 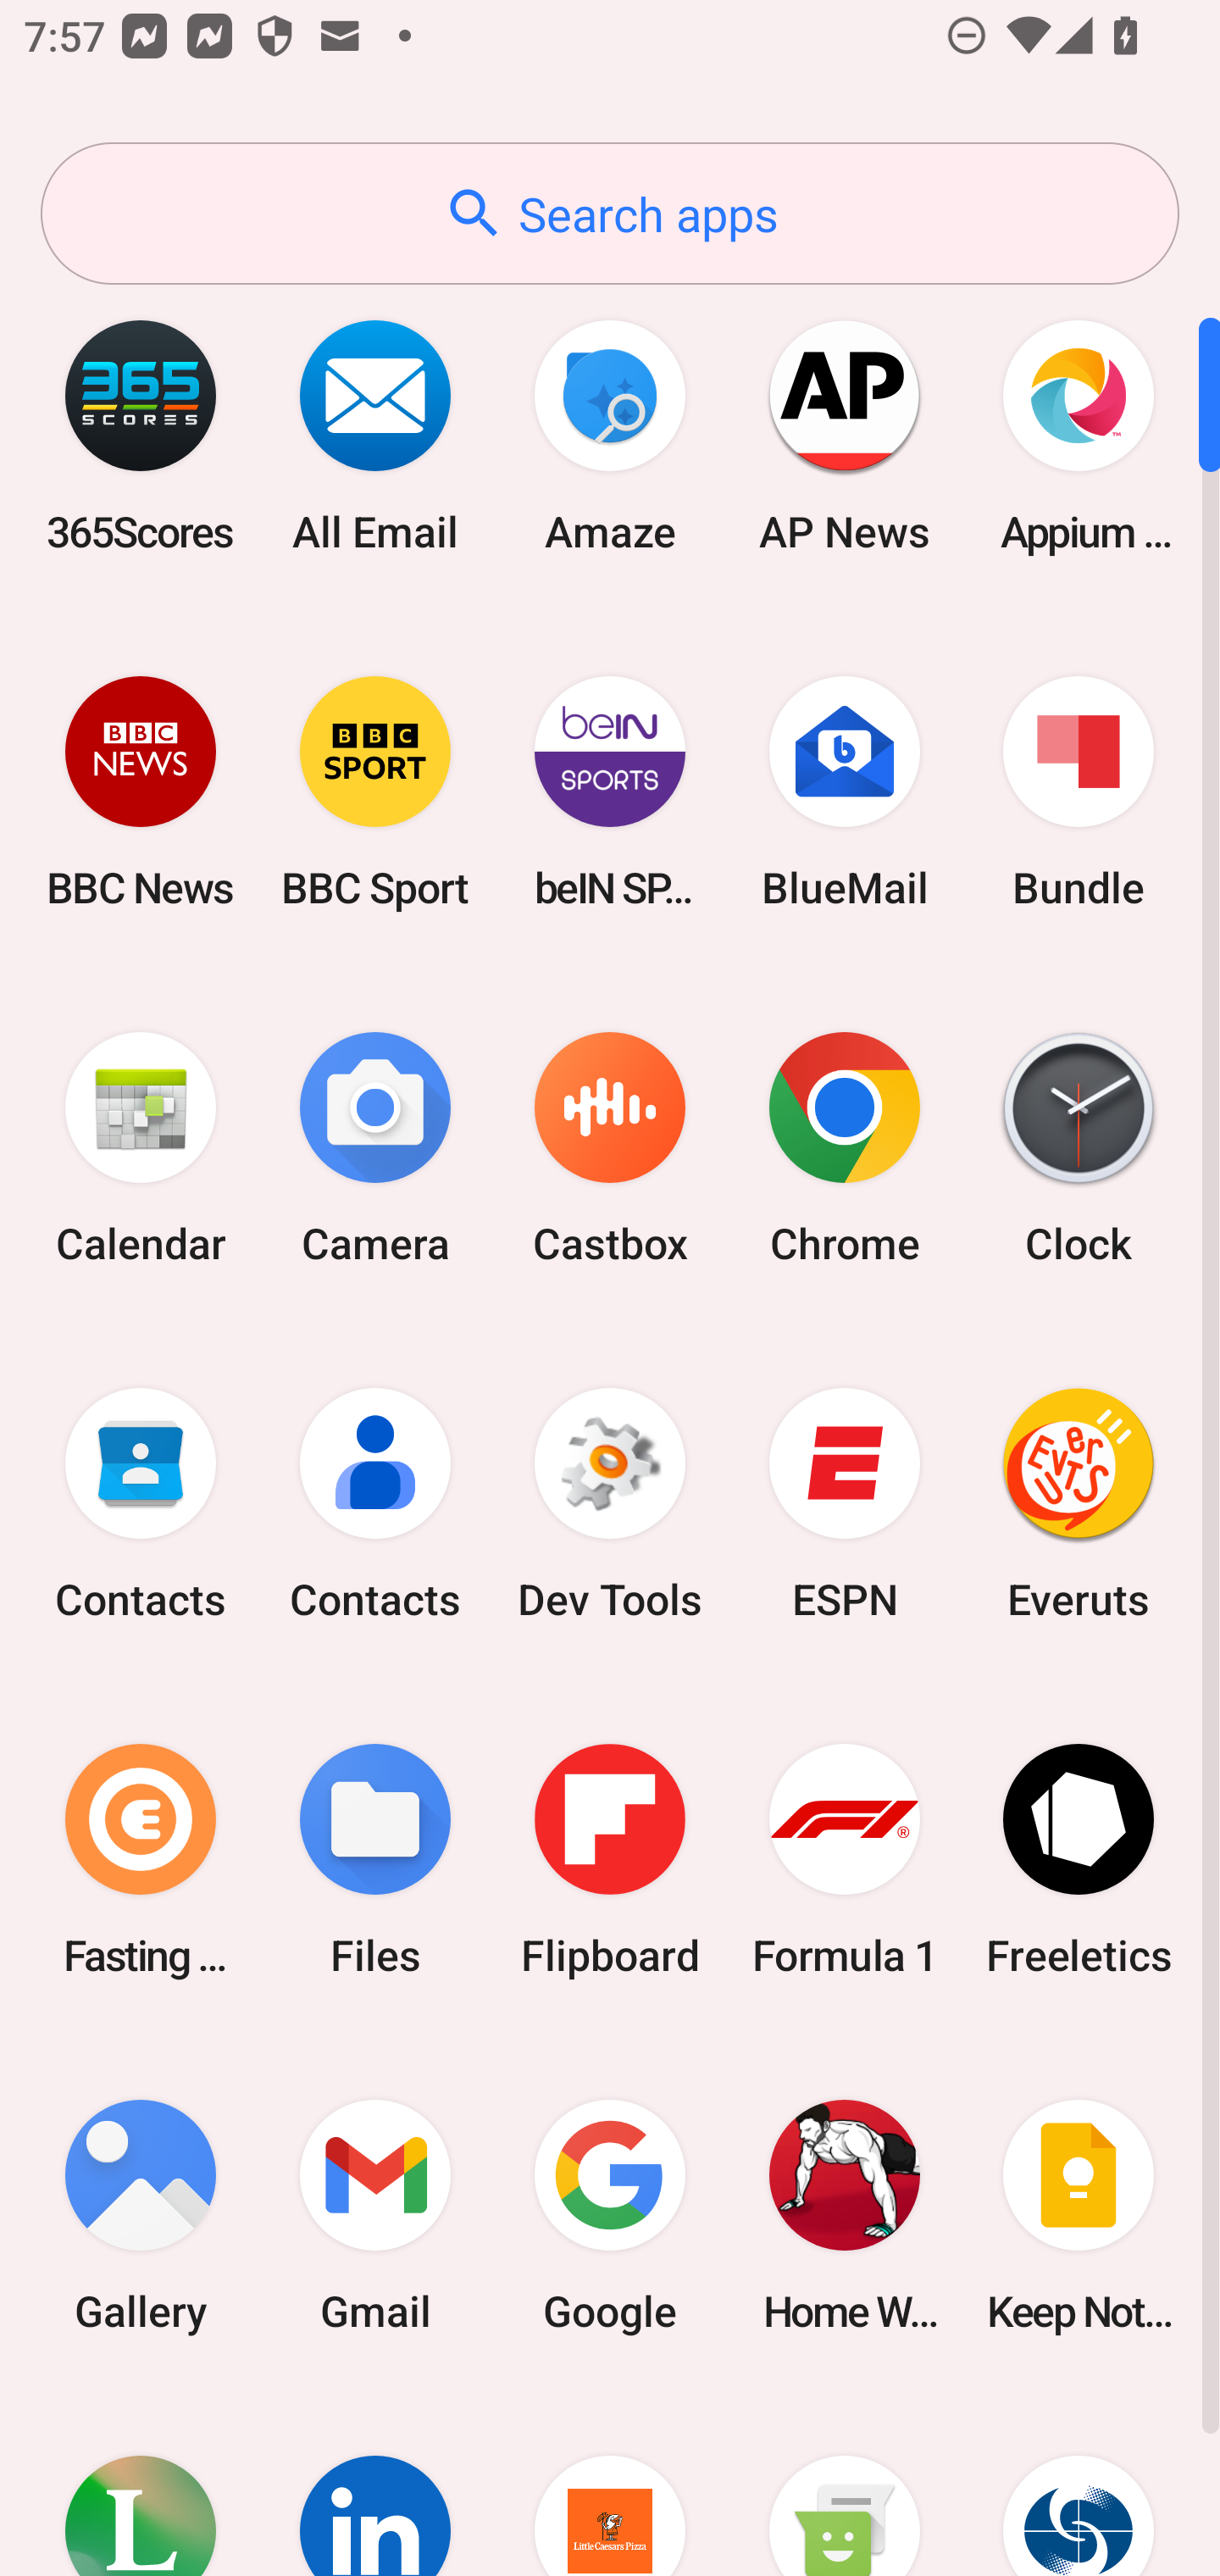 I want to click on Contacts, so click(x=375, y=1504).